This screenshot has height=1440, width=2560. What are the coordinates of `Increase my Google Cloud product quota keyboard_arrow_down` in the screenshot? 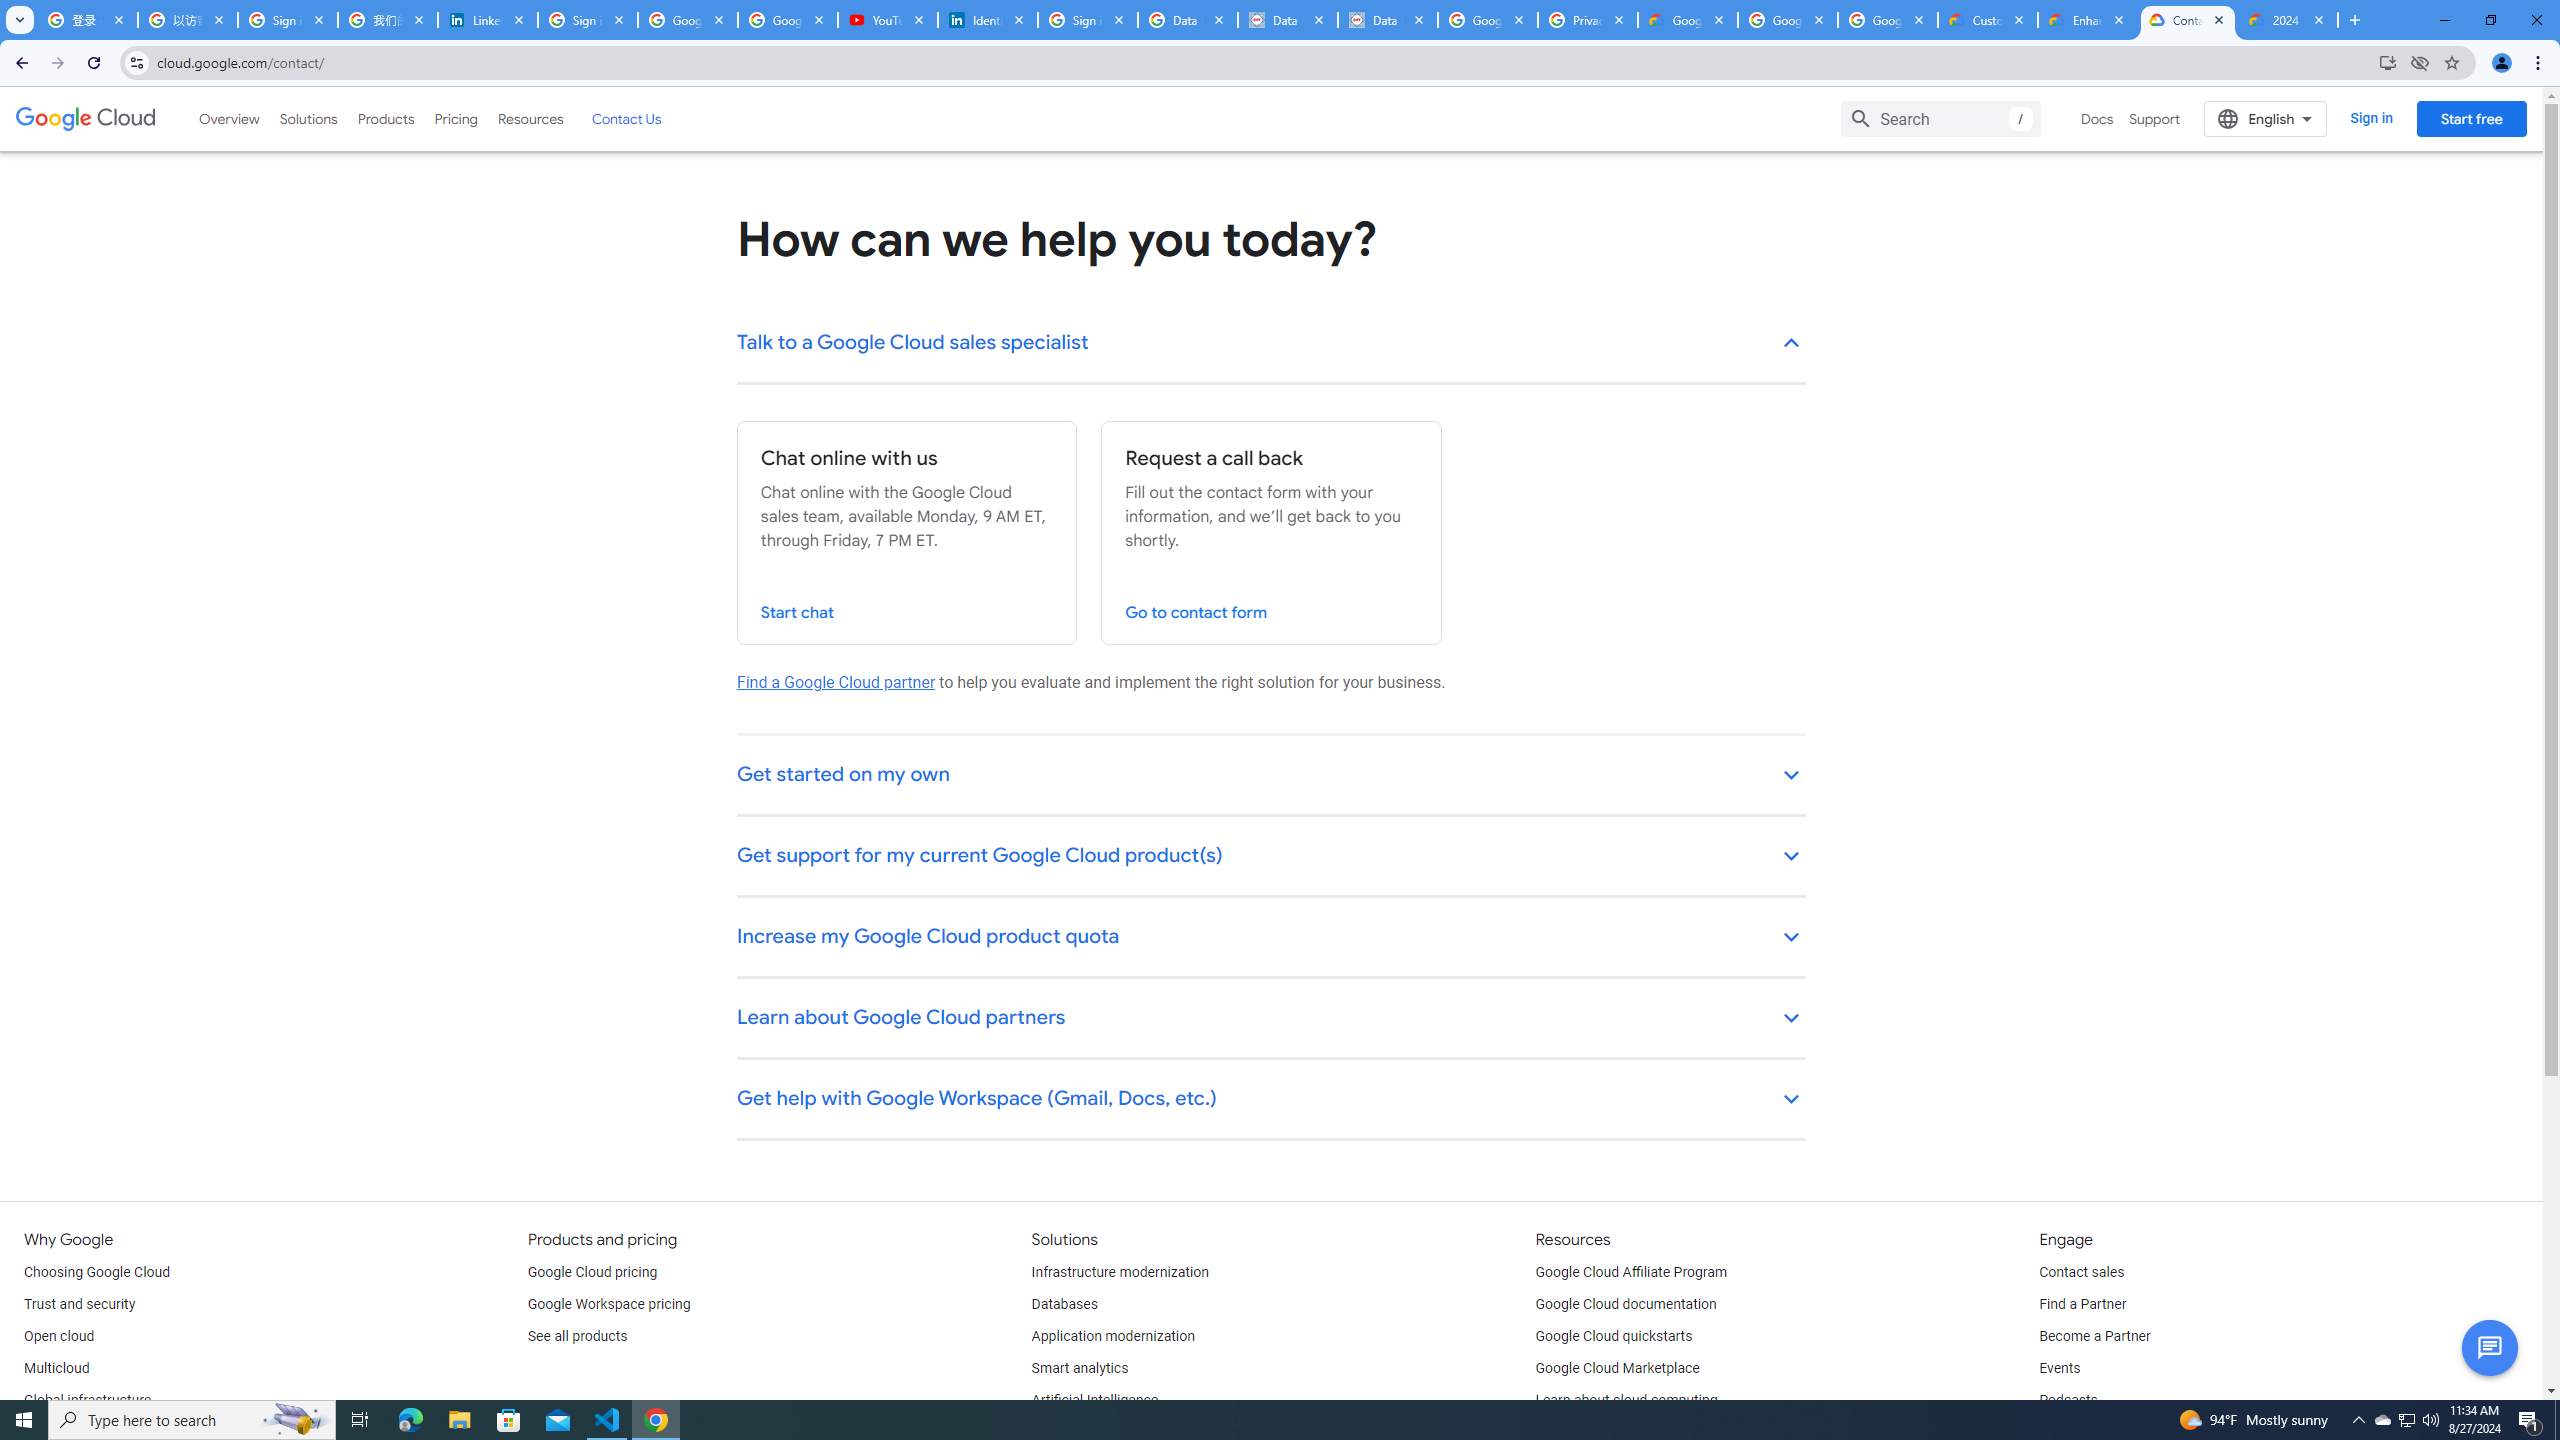 It's located at (1272, 938).